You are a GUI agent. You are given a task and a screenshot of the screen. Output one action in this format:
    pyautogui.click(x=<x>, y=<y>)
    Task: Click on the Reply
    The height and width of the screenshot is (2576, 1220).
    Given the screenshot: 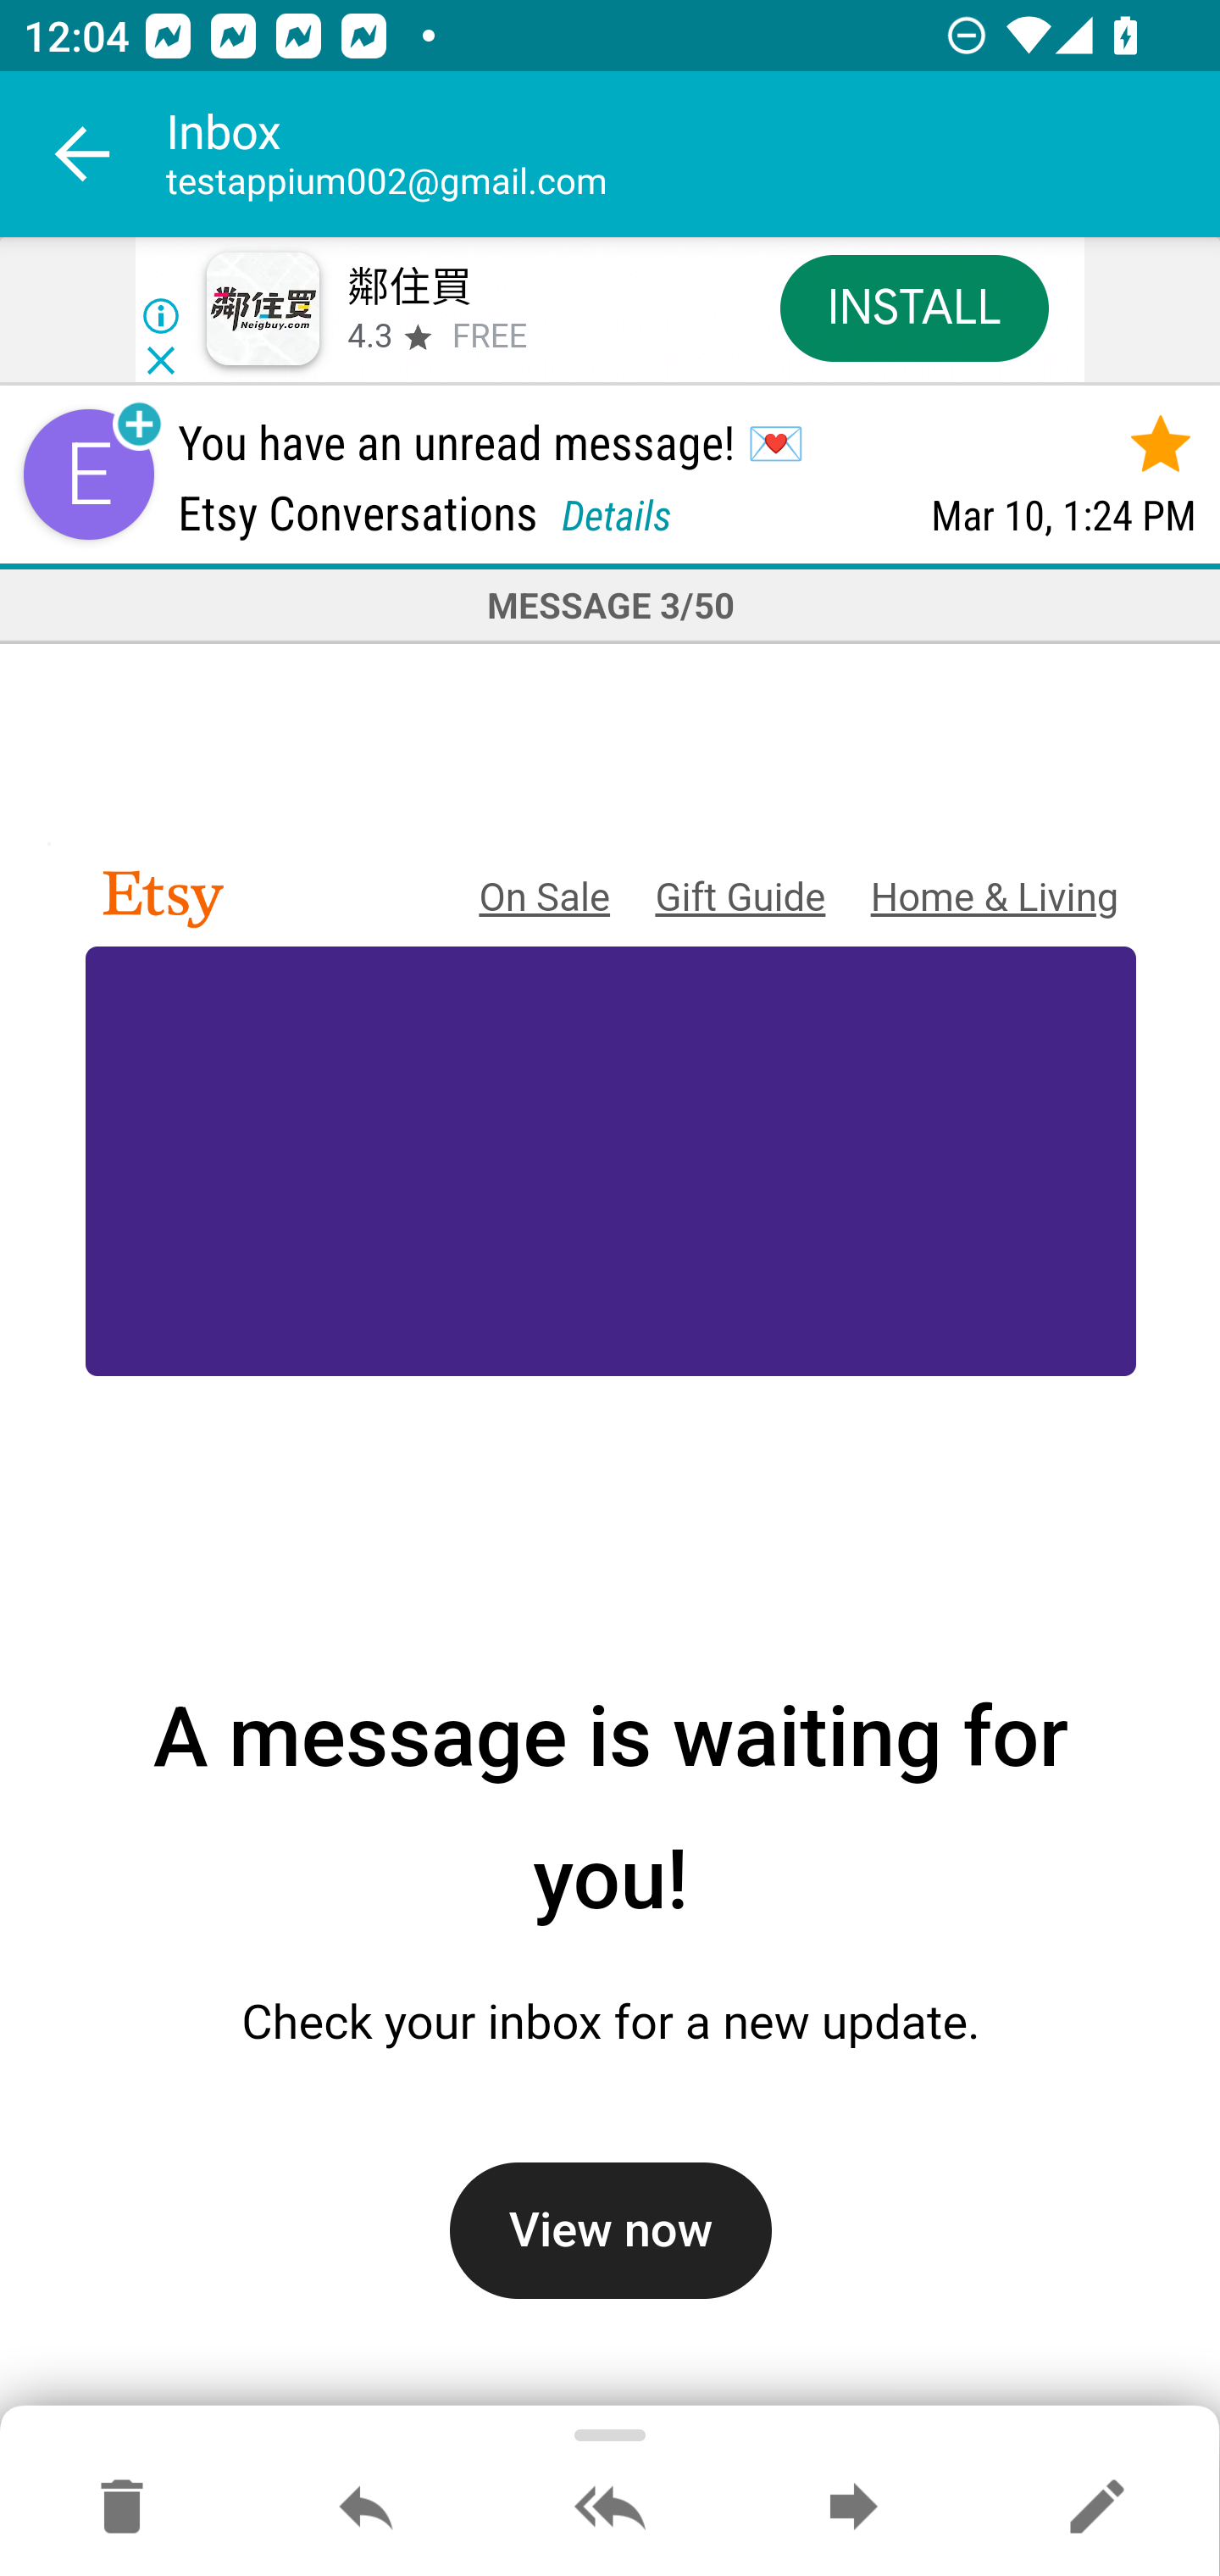 What is the action you would take?
    pyautogui.click(x=366, y=2508)
    